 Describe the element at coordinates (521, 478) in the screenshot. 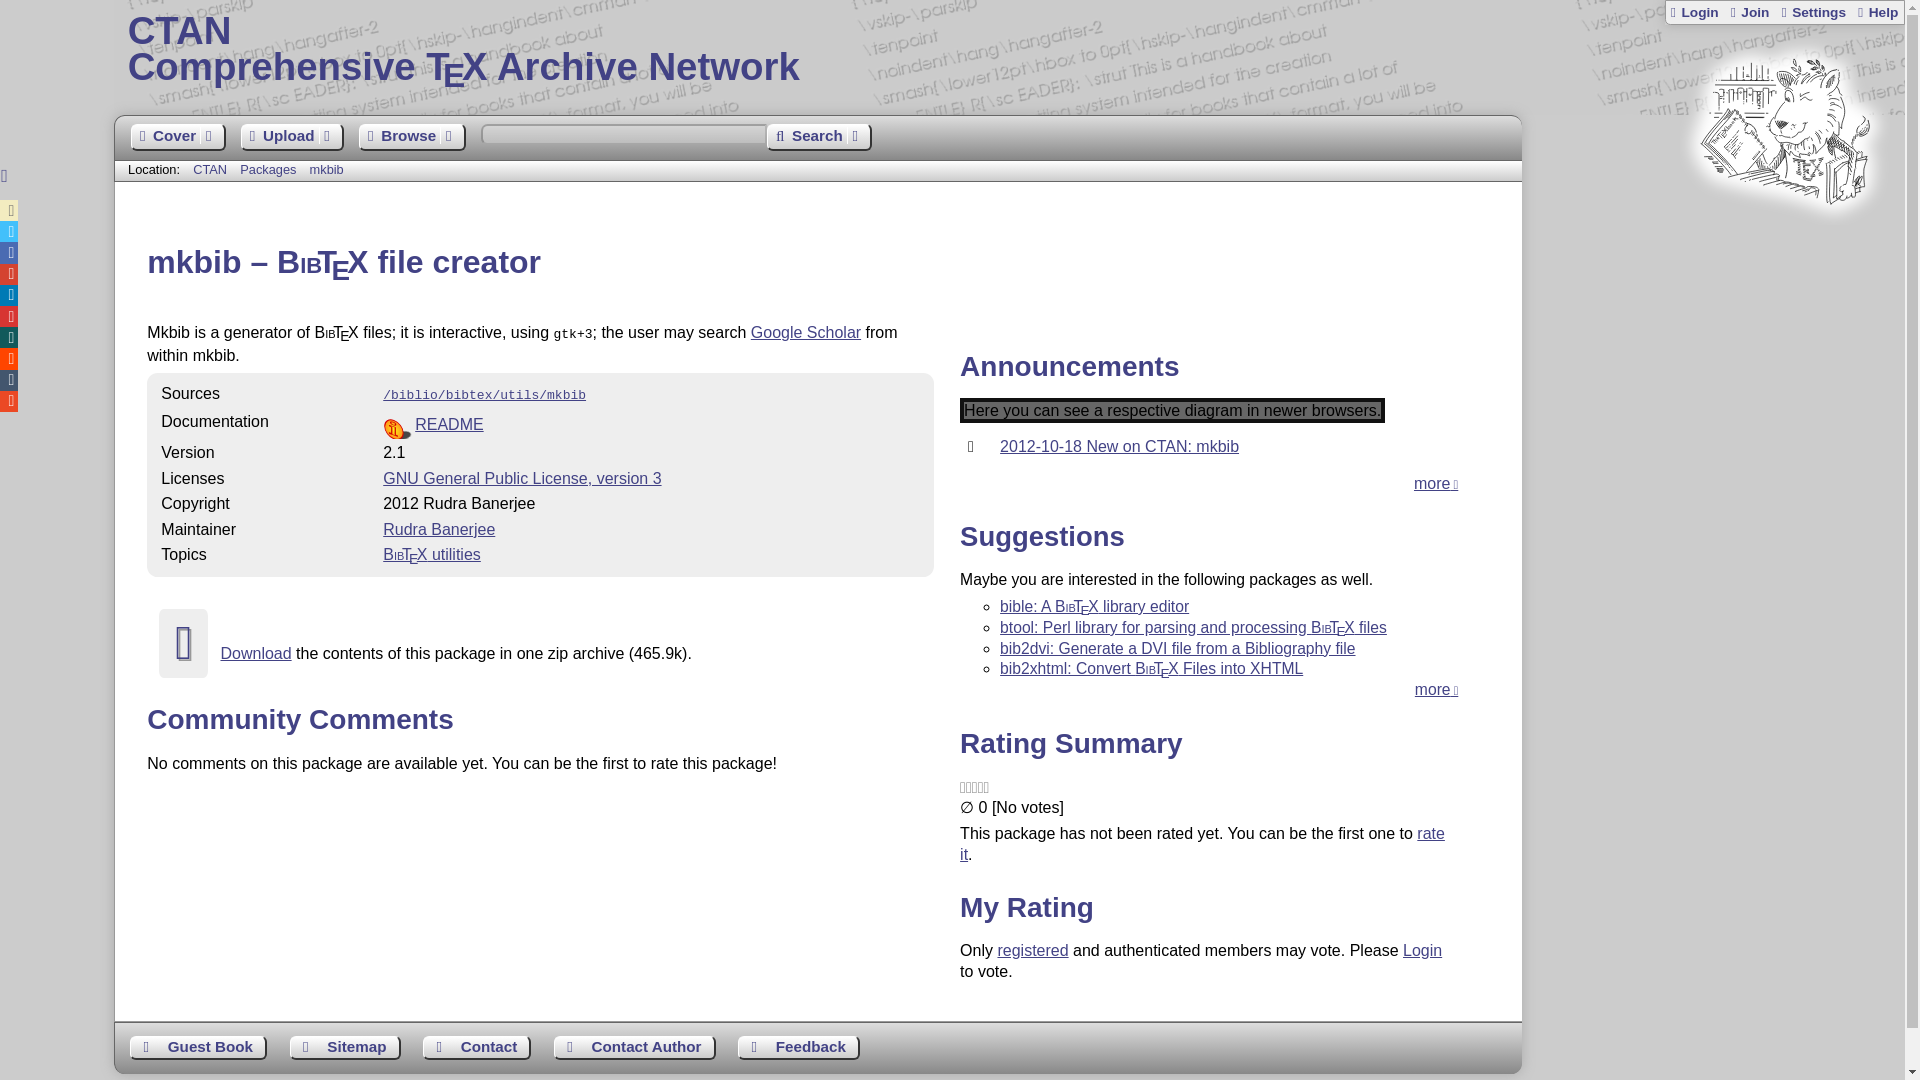

I see `Show the structure of this site` at that location.